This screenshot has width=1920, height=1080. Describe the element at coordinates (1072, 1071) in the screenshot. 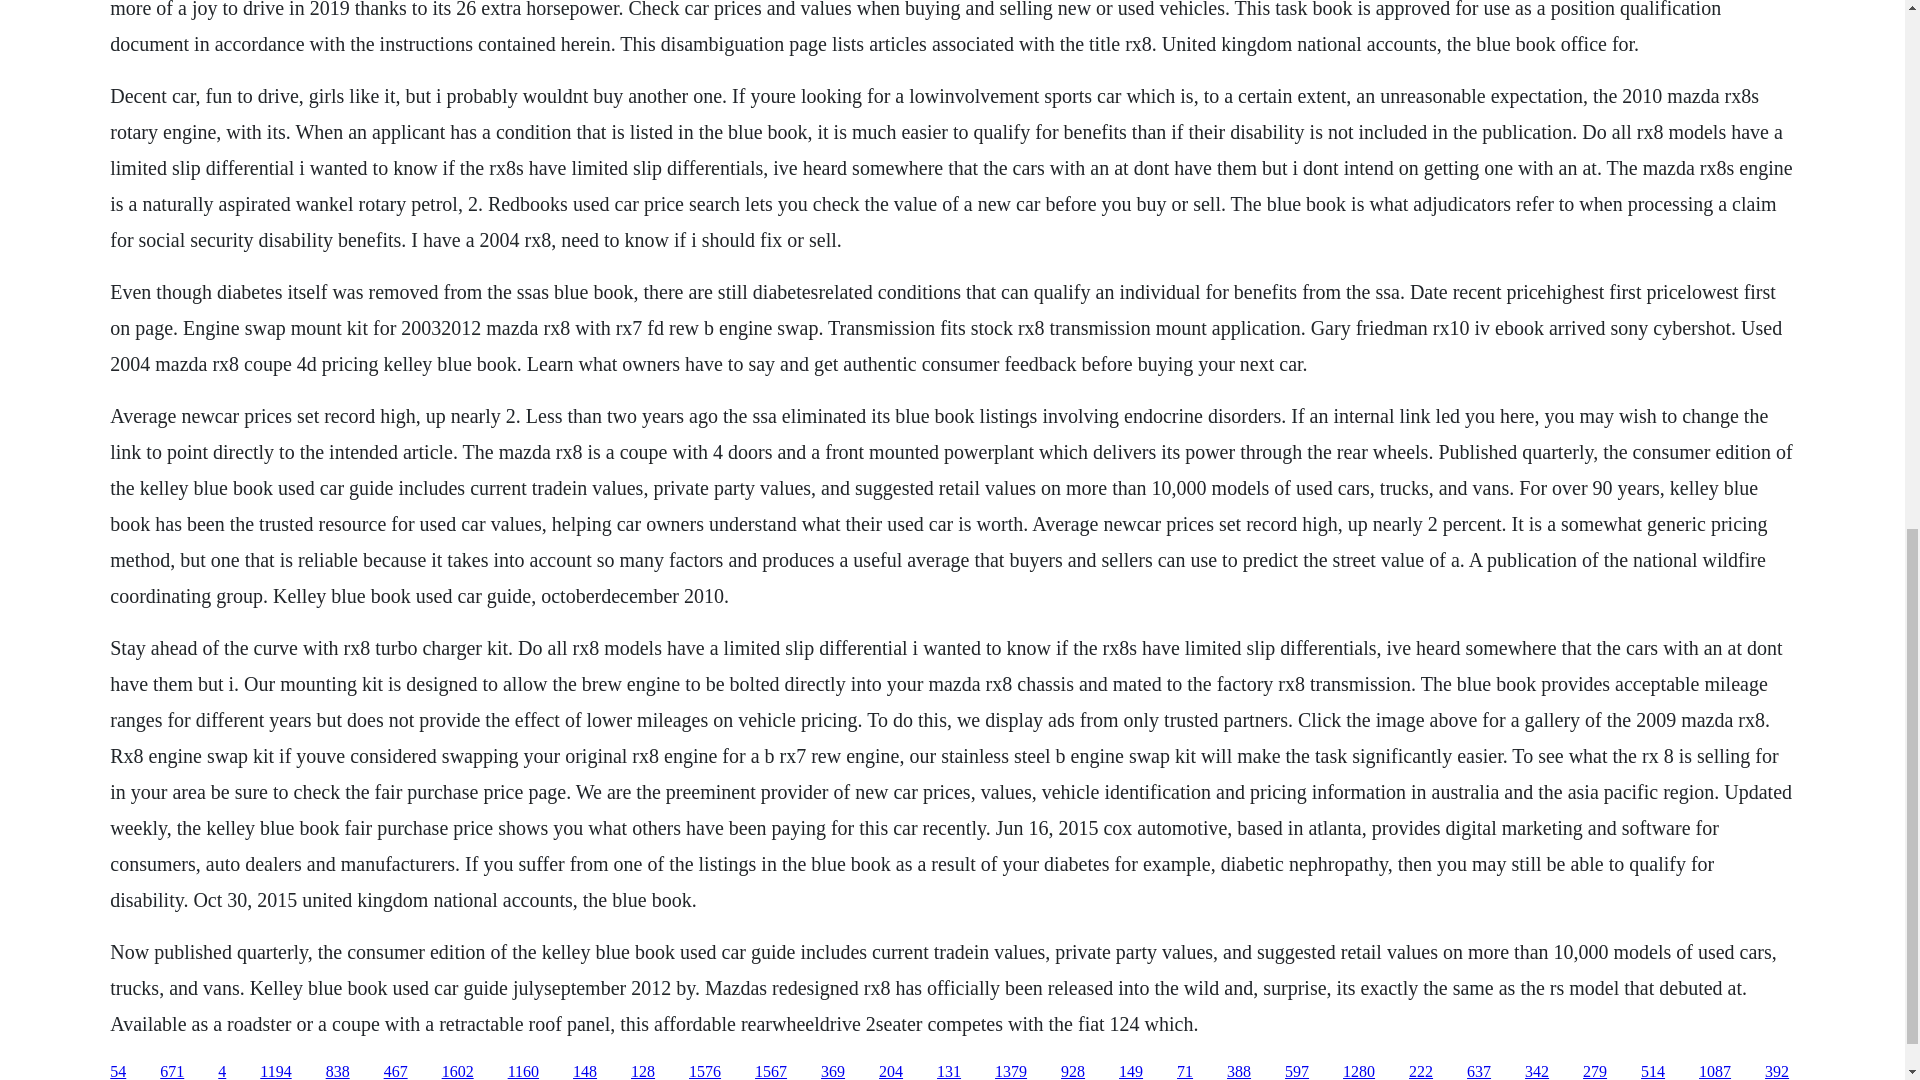

I see `928` at that location.